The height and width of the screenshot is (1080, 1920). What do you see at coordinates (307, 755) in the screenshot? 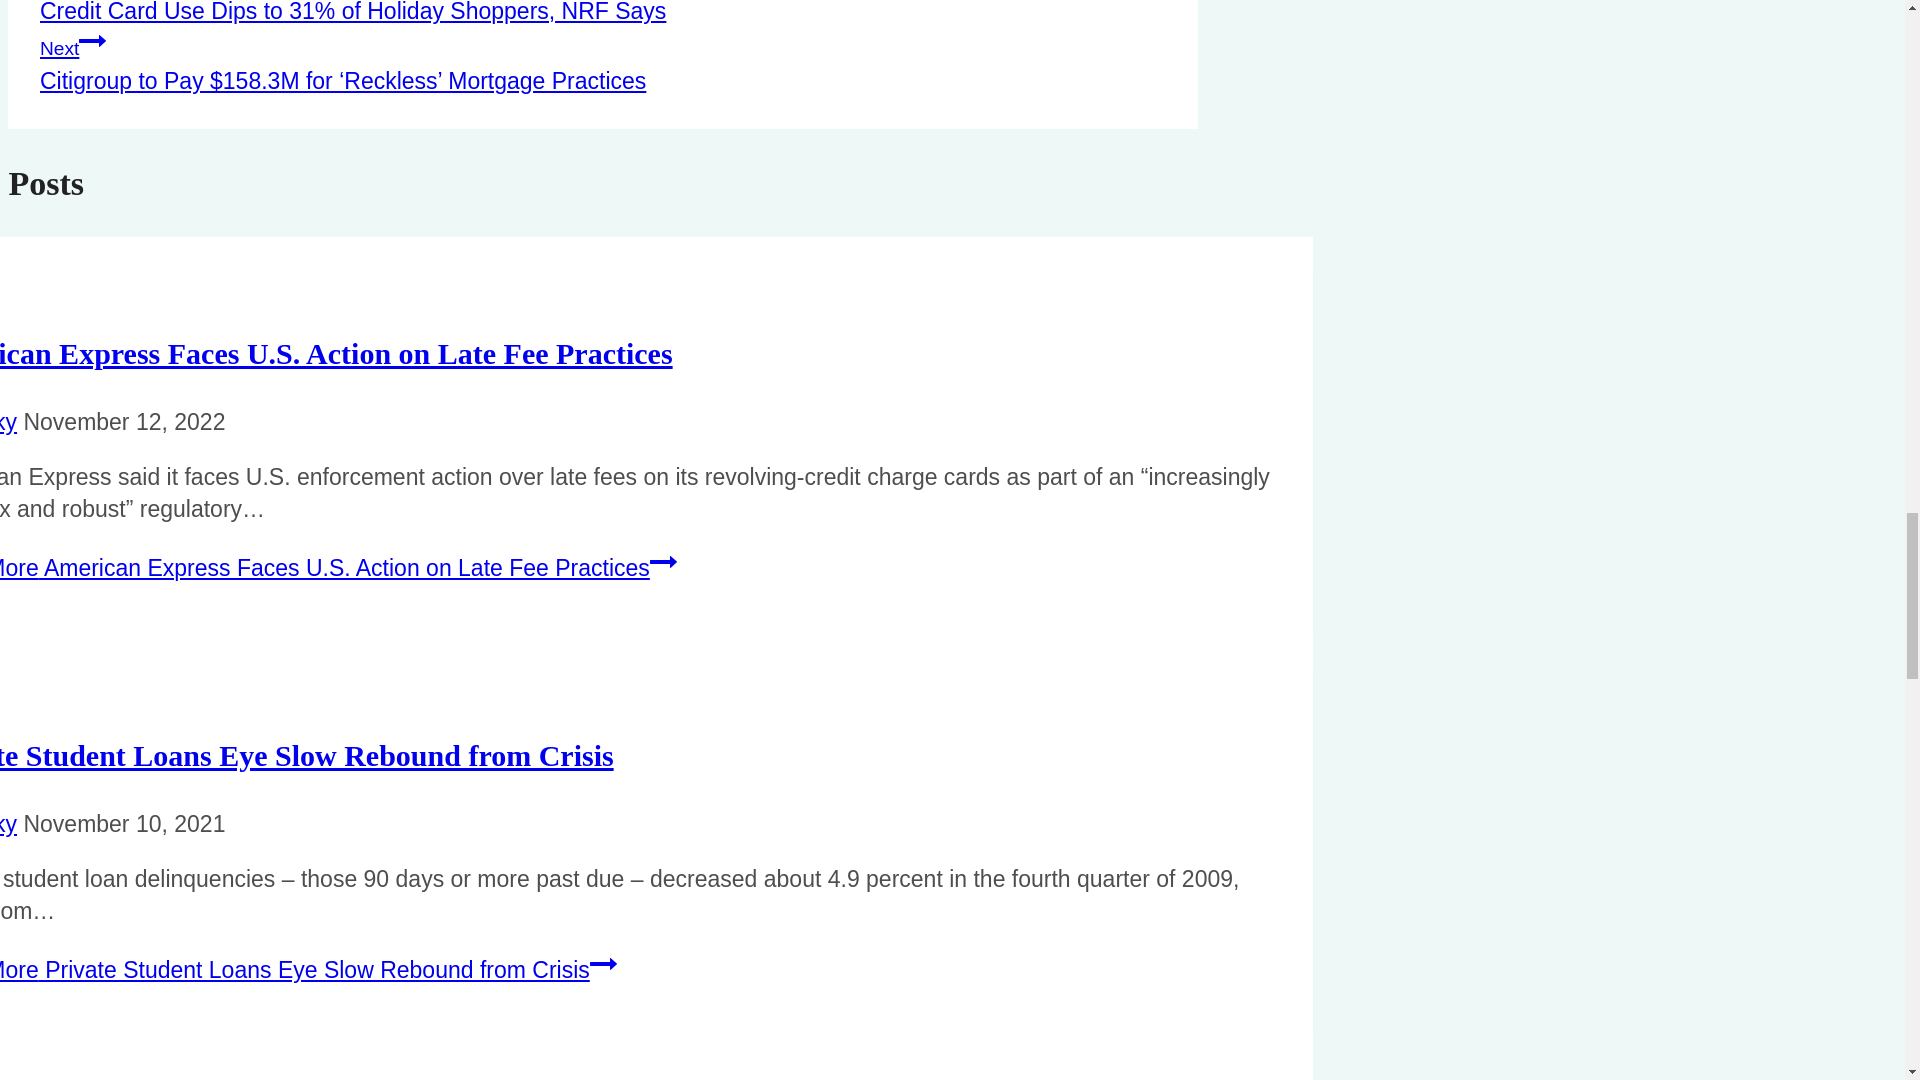
I see `Private Student Loans Eye Slow Rebound from Crisis` at bounding box center [307, 755].